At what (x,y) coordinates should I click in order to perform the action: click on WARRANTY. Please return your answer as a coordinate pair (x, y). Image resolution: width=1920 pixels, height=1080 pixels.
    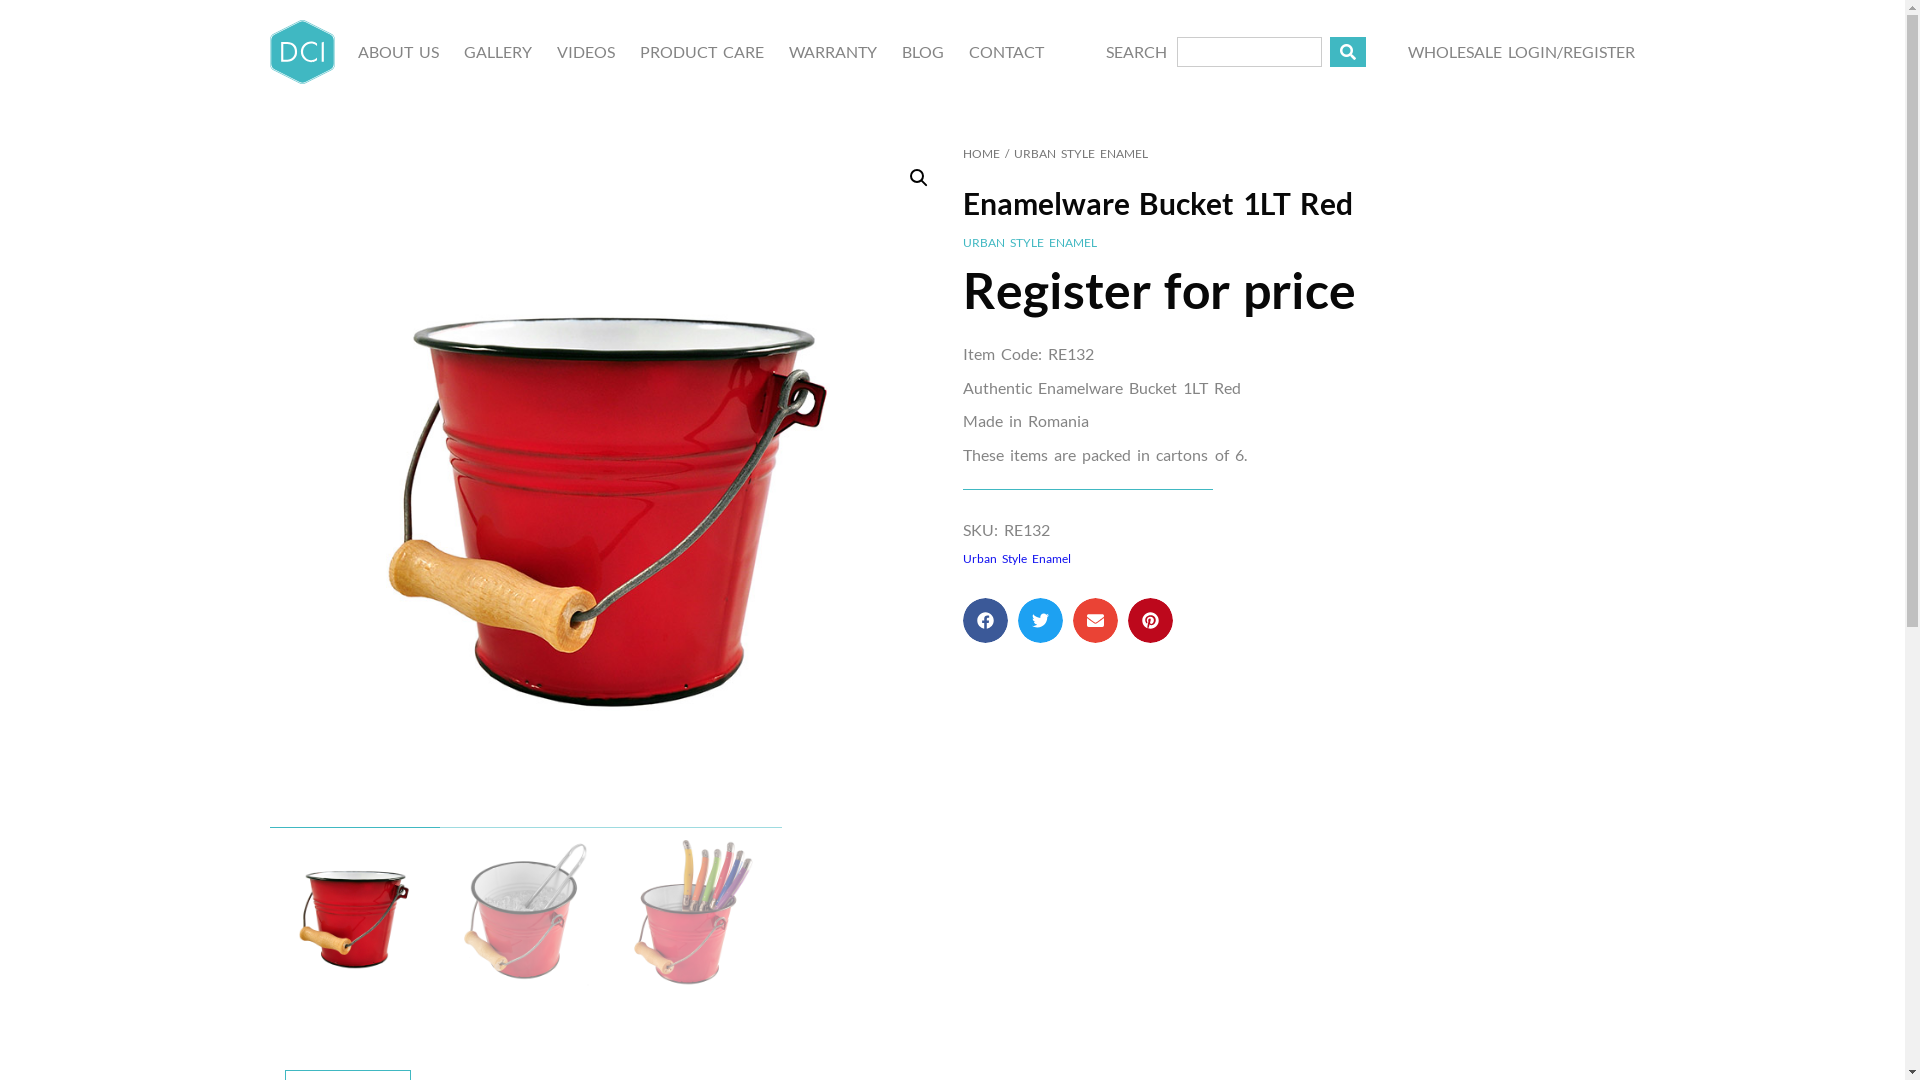
    Looking at the image, I should click on (833, 52).